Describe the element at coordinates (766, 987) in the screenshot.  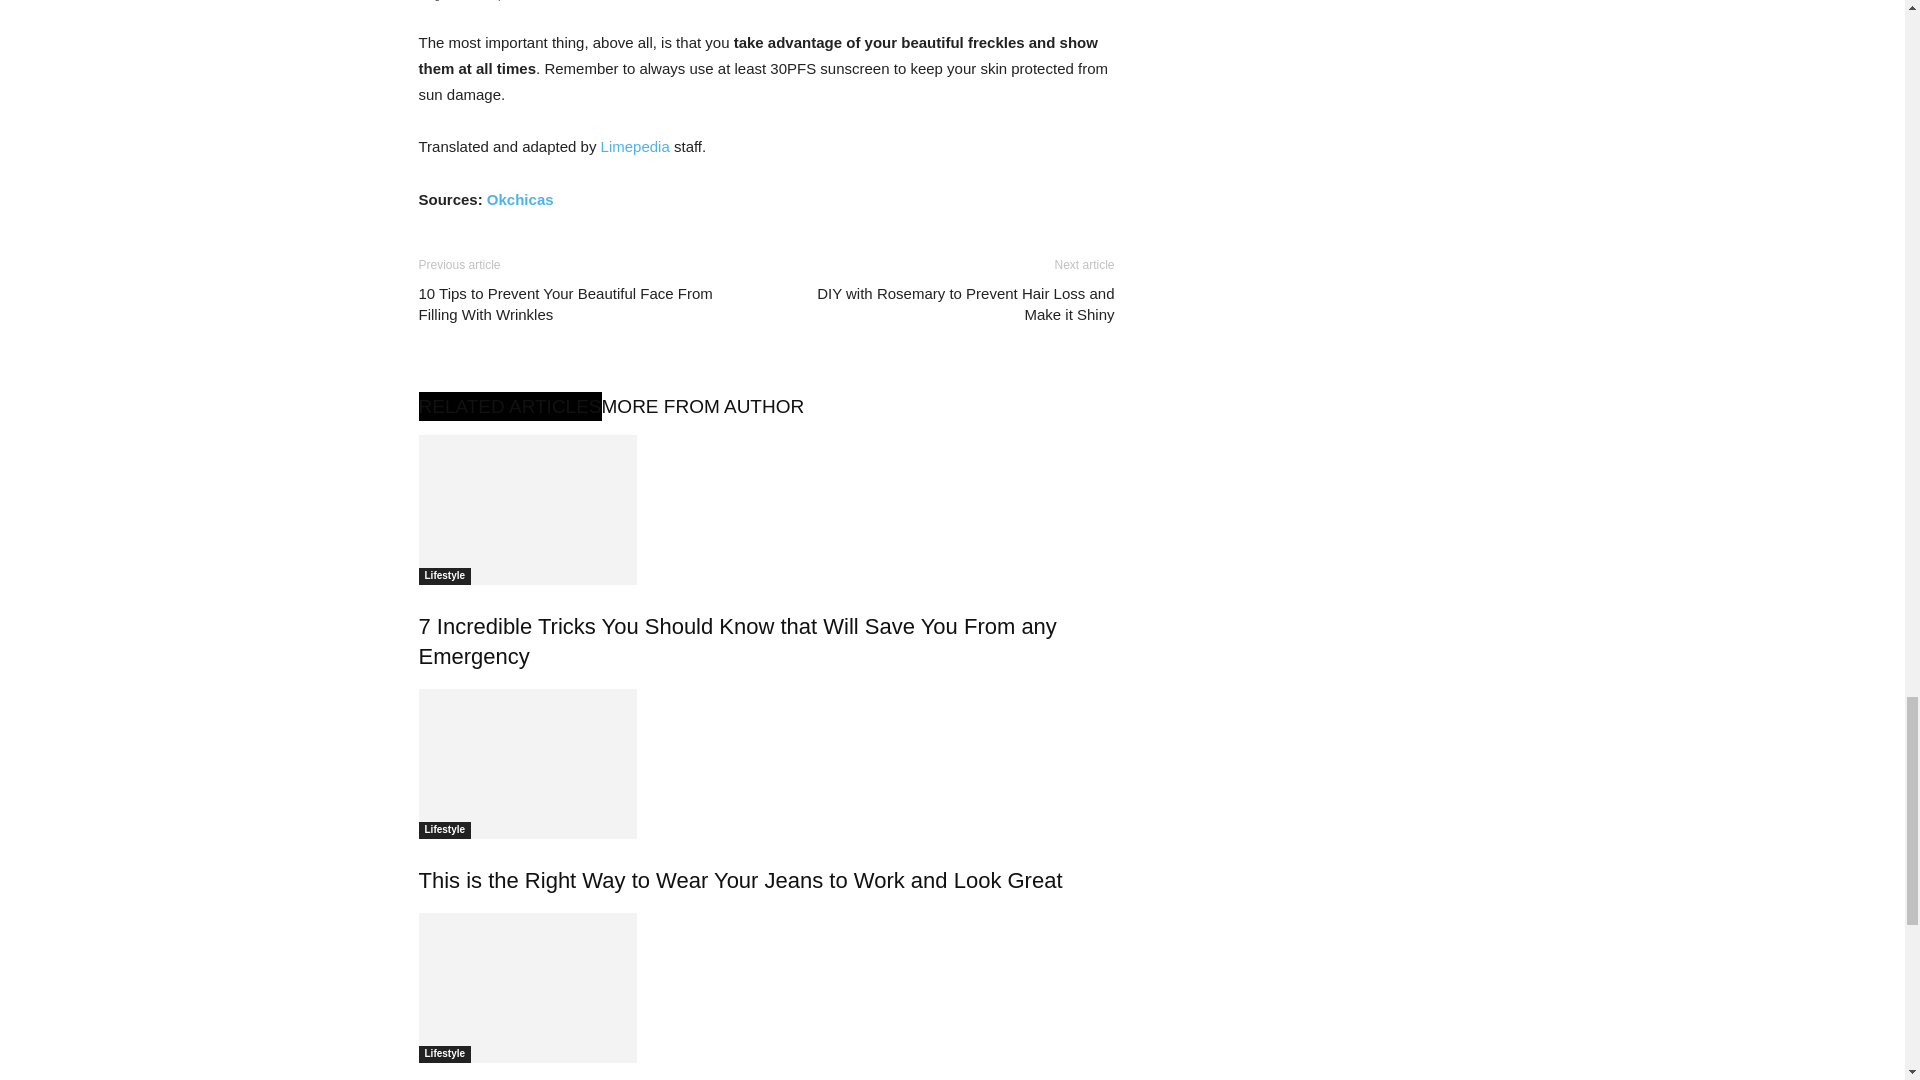
I see `10 Infallible Tips to Wear Heels Throughout the Day` at that location.